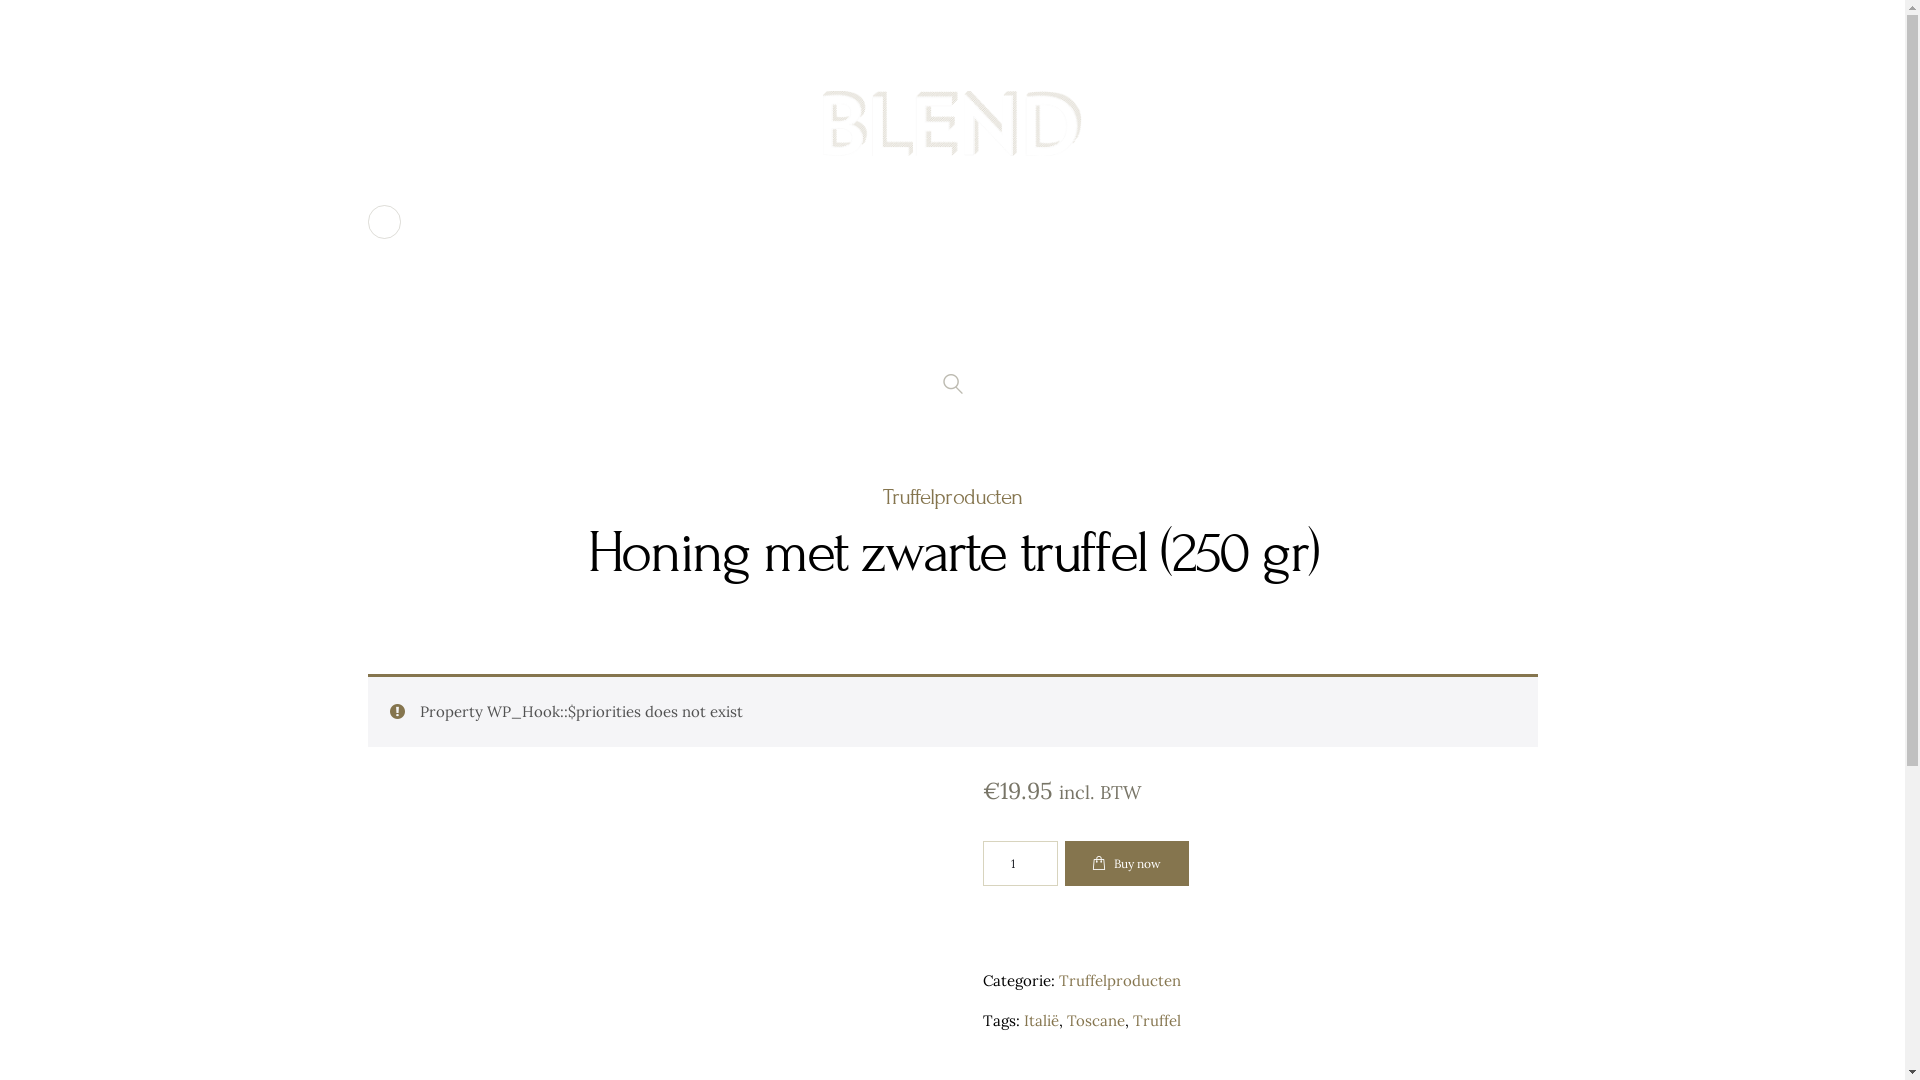 The height and width of the screenshot is (1080, 1920). What do you see at coordinates (1156, 1020) in the screenshot?
I see `Truffel` at bounding box center [1156, 1020].